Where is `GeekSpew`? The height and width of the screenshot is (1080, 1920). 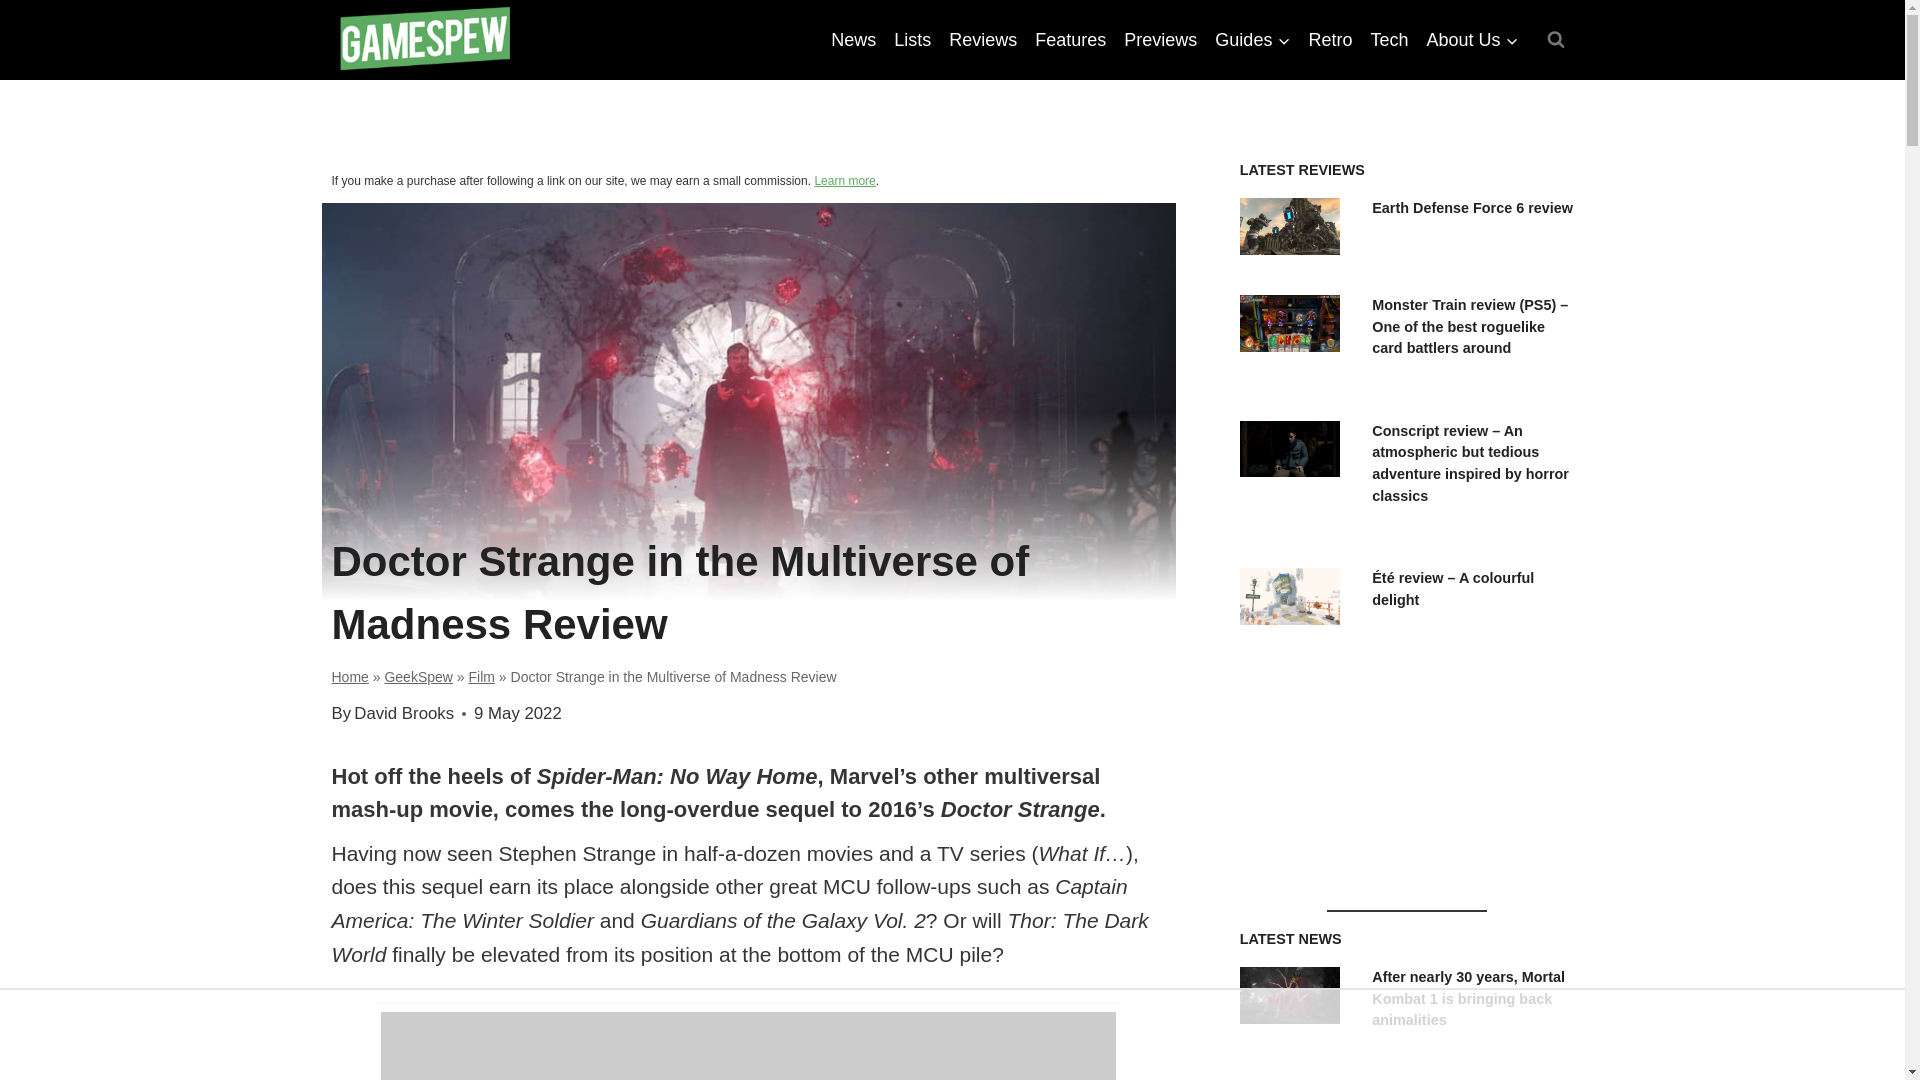 GeekSpew is located at coordinates (418, 676).